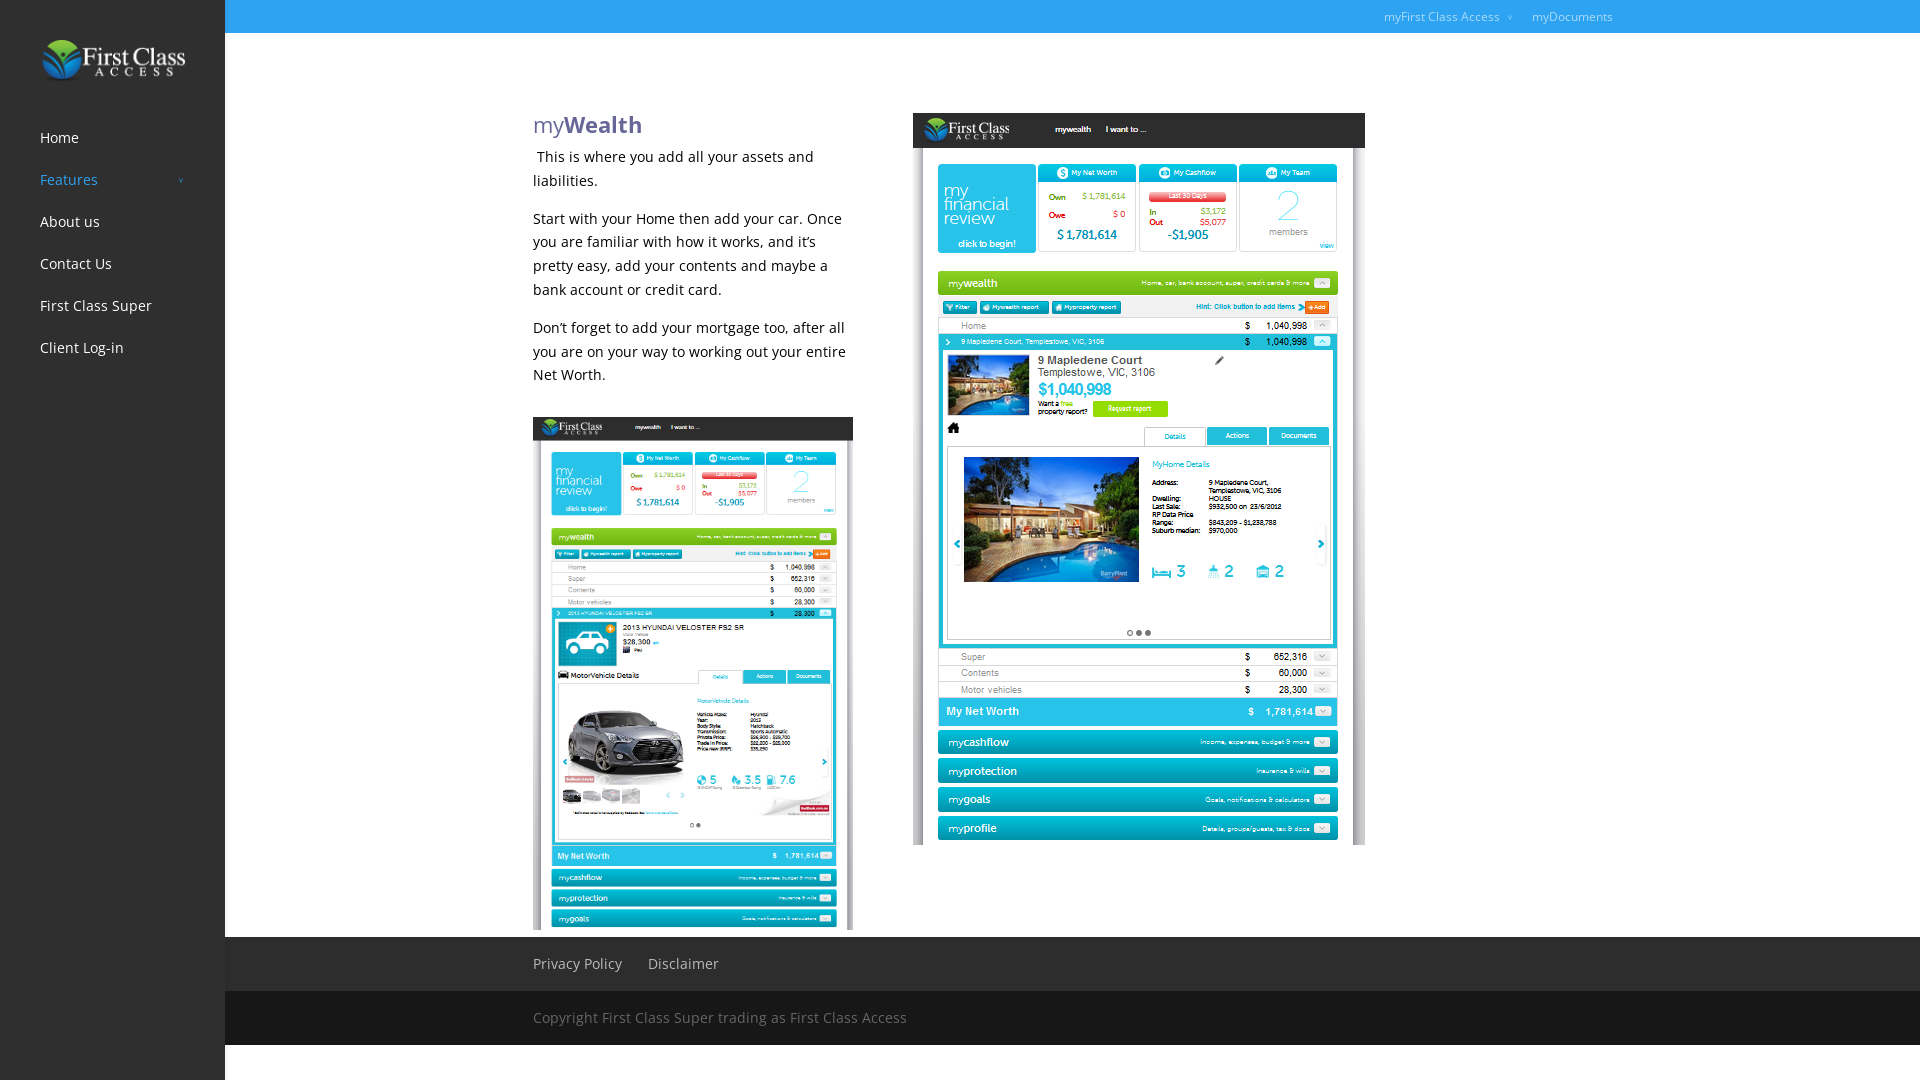 This screenshot has height=1080, width=1920. I want to click on myFirst Class Access, so click(1449, 22).